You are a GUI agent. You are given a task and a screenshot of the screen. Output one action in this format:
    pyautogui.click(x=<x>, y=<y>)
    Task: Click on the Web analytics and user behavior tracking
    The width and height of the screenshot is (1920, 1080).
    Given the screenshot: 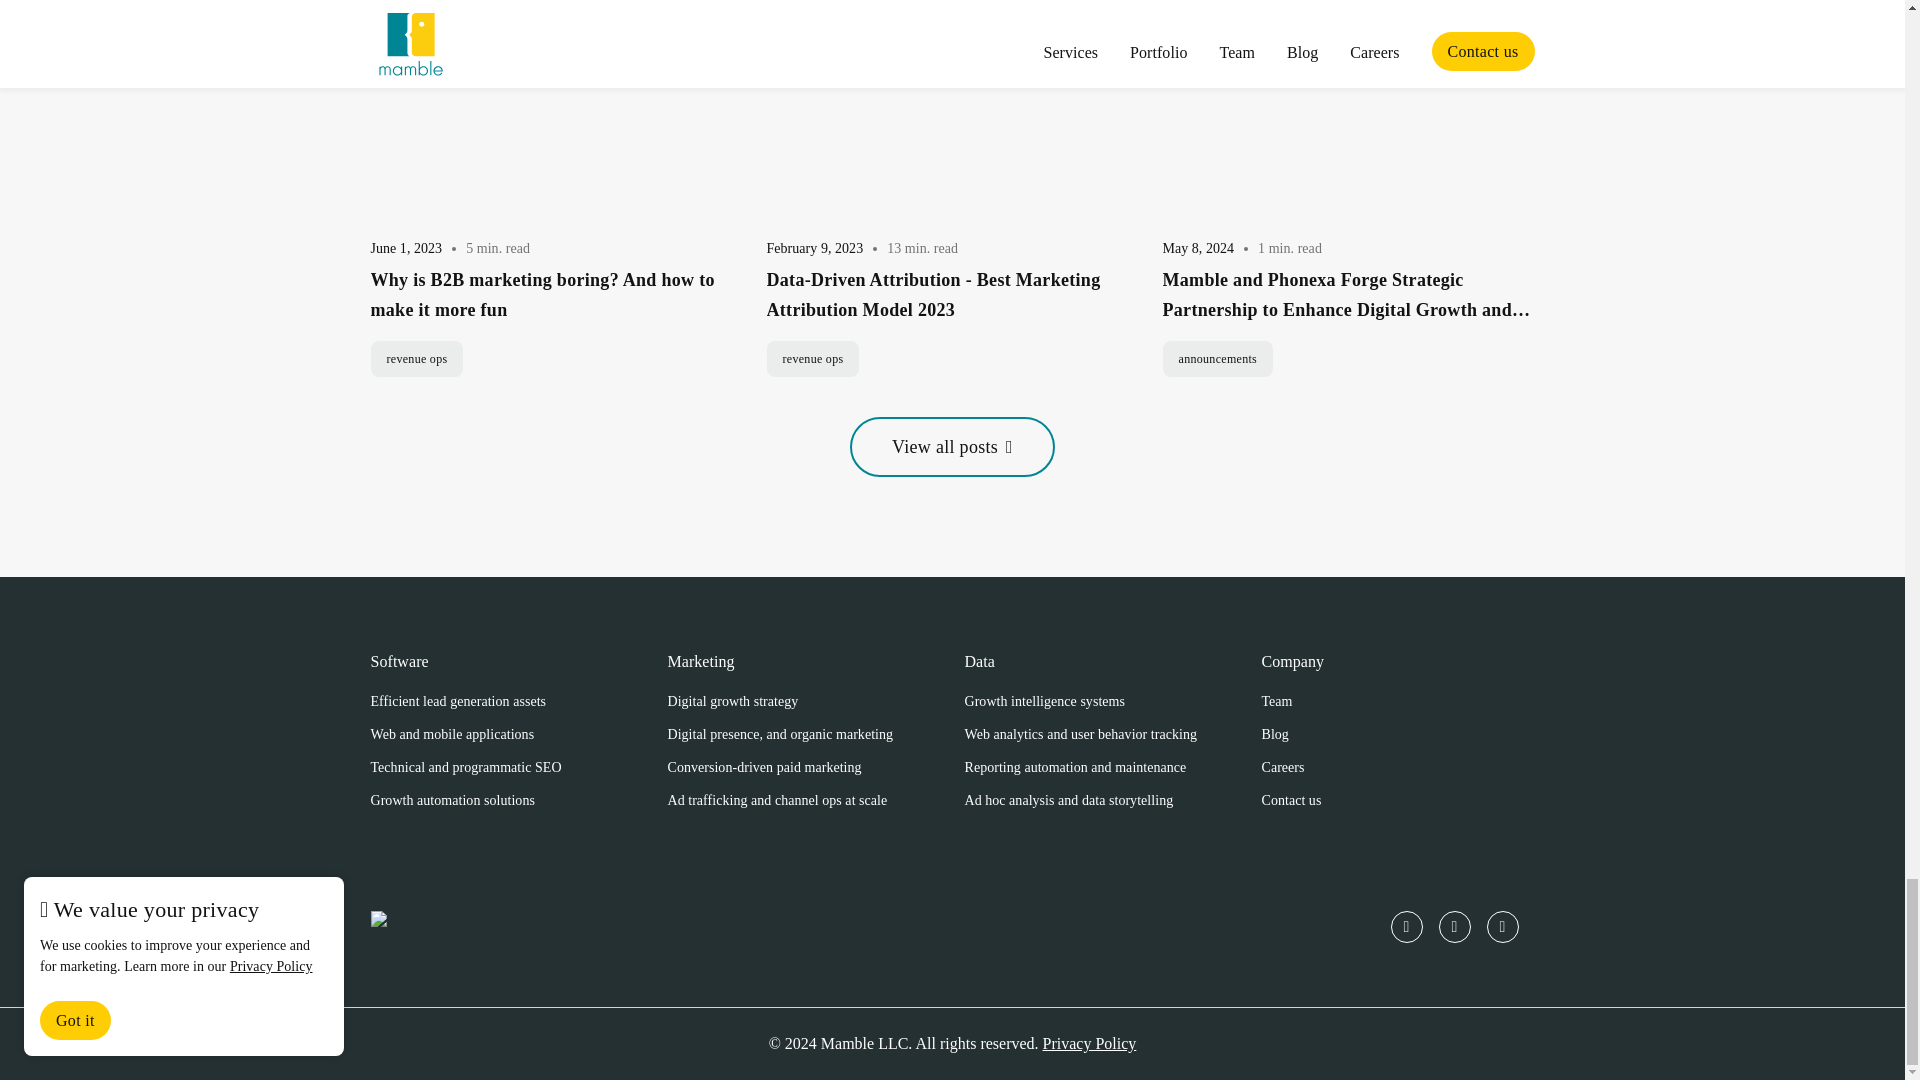 What is the action you would take?
    pyautogui.click(x=1080, y=734)
    